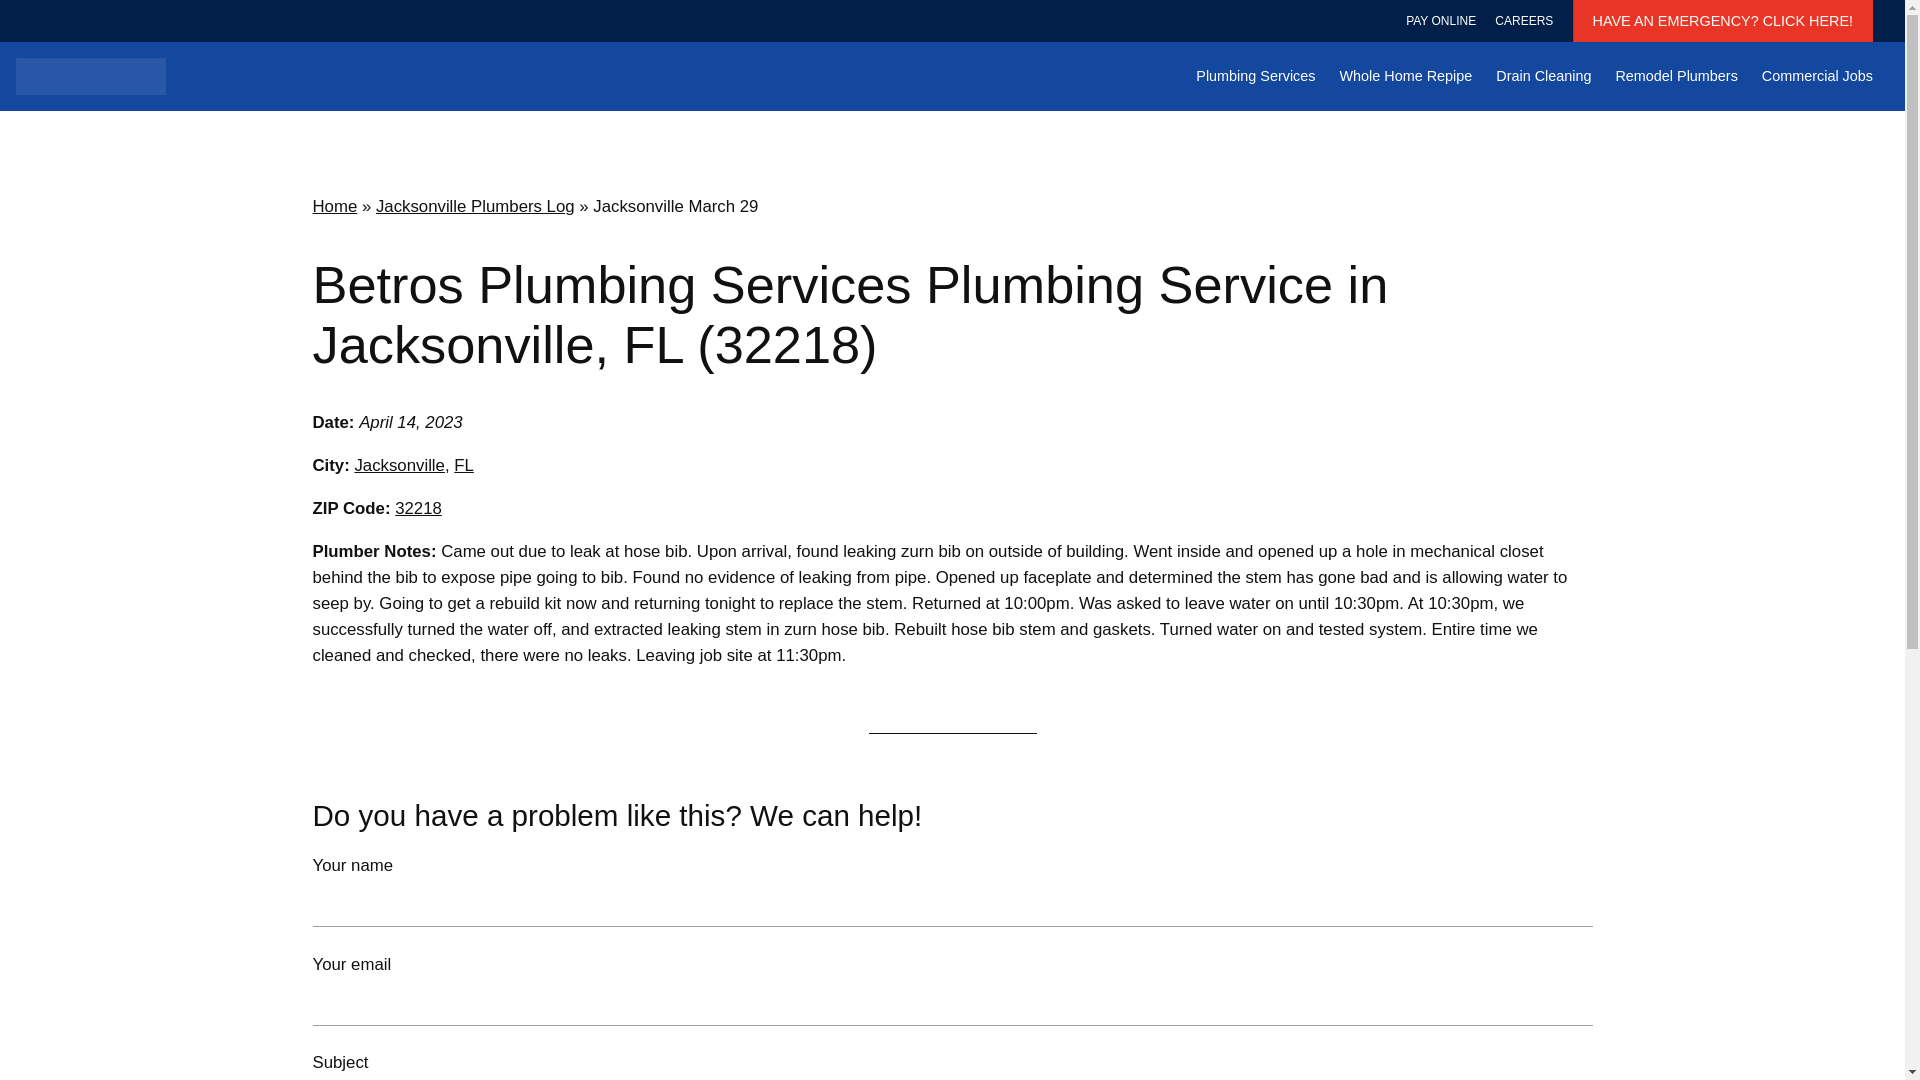 The height and width of the screenshot is (1080, 1920). Describe the element at coordinates (464, 465) in the screenshot. I see `FL` at that location.